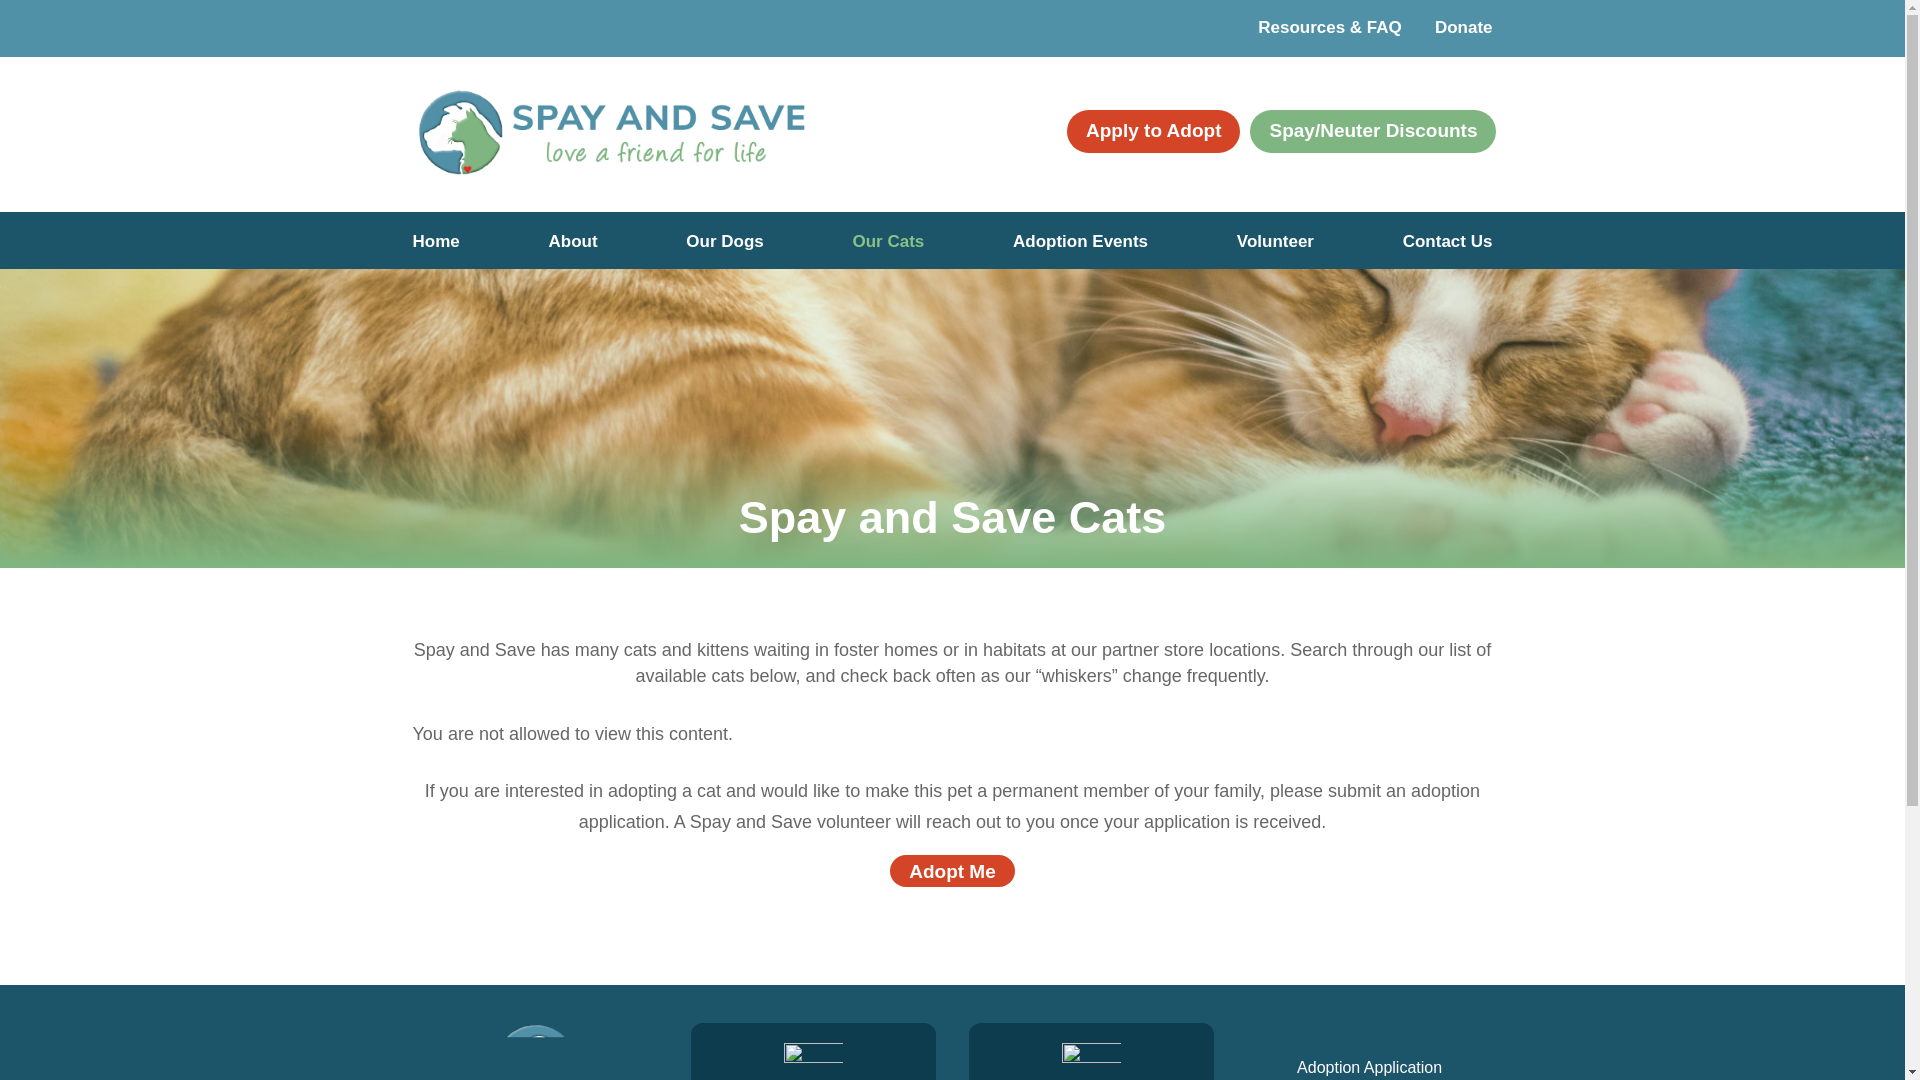 The height and width of the screenshot is (1080, 1920). What do you see at coordinates (952, 870) in the screenshot?
I see `Adopt Me` at bounding box center [952, 870].